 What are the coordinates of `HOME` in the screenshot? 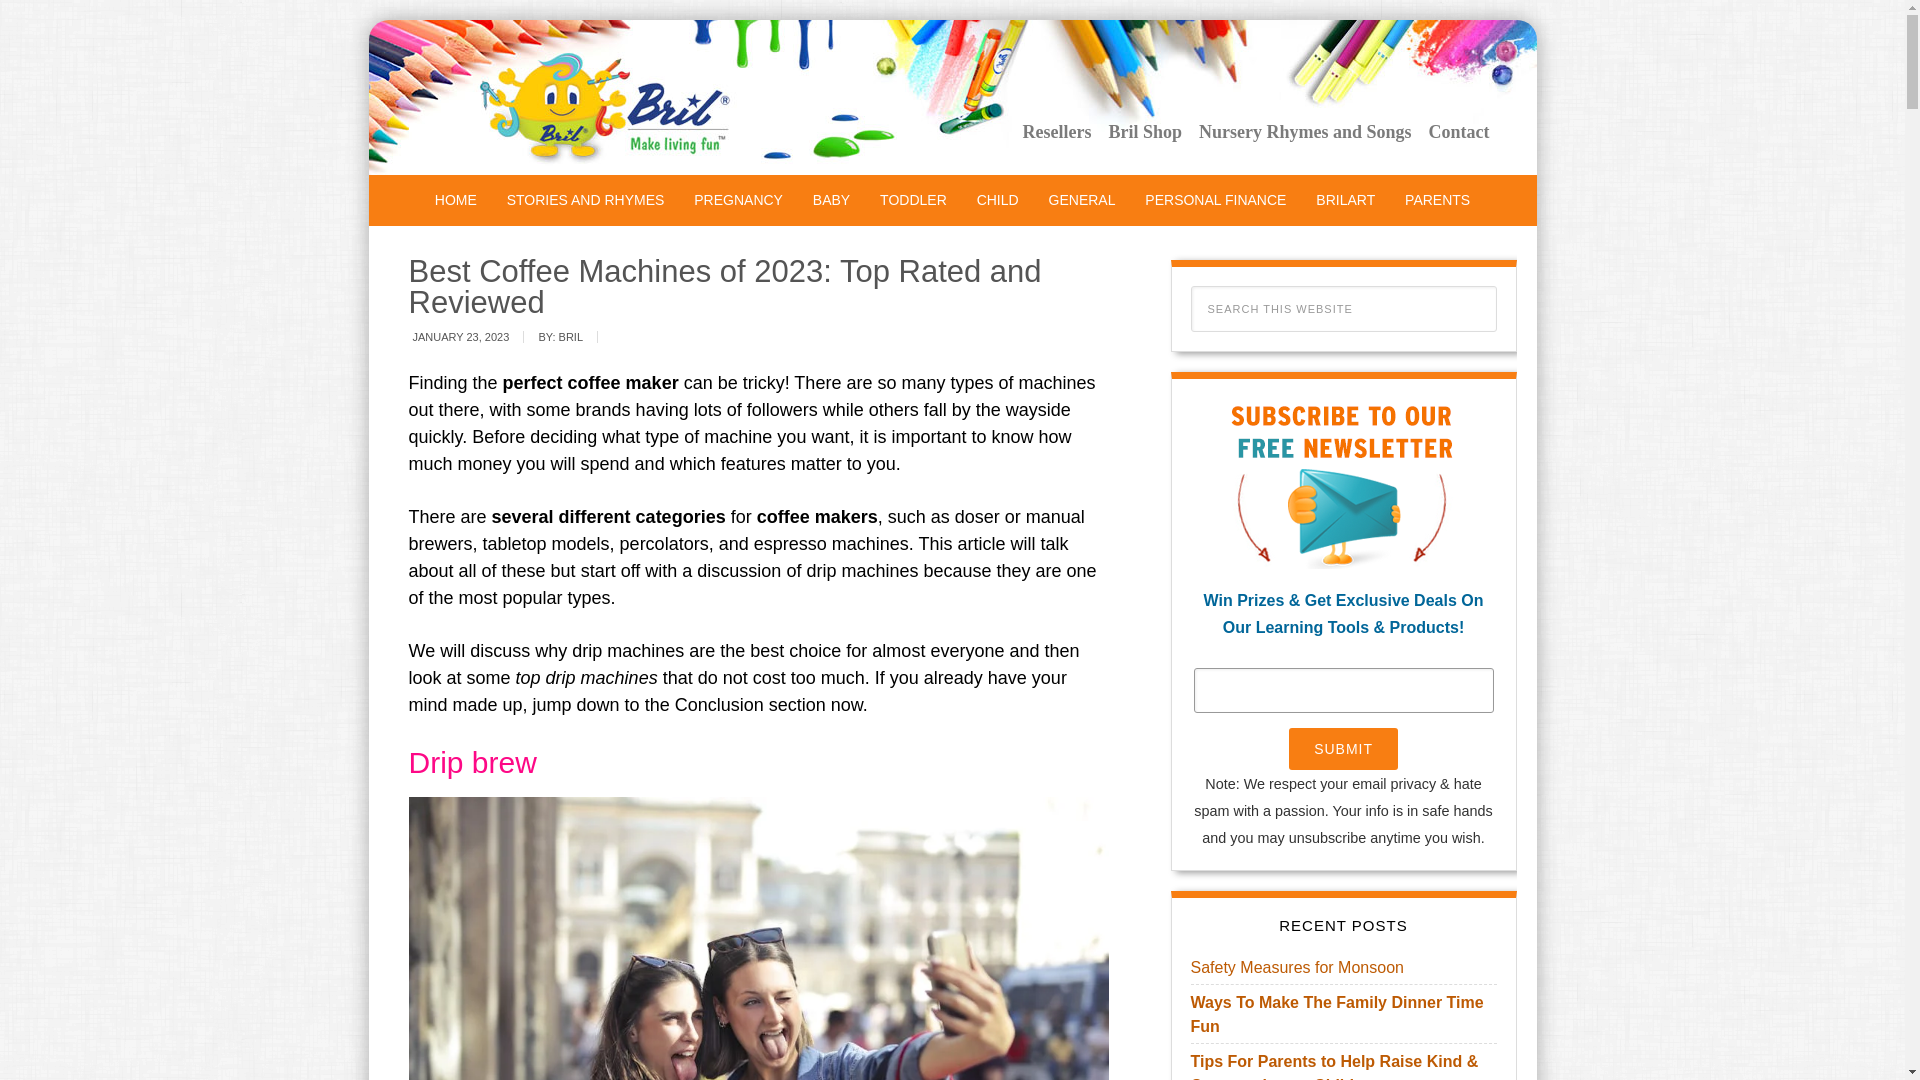 It's located at (456, 200).